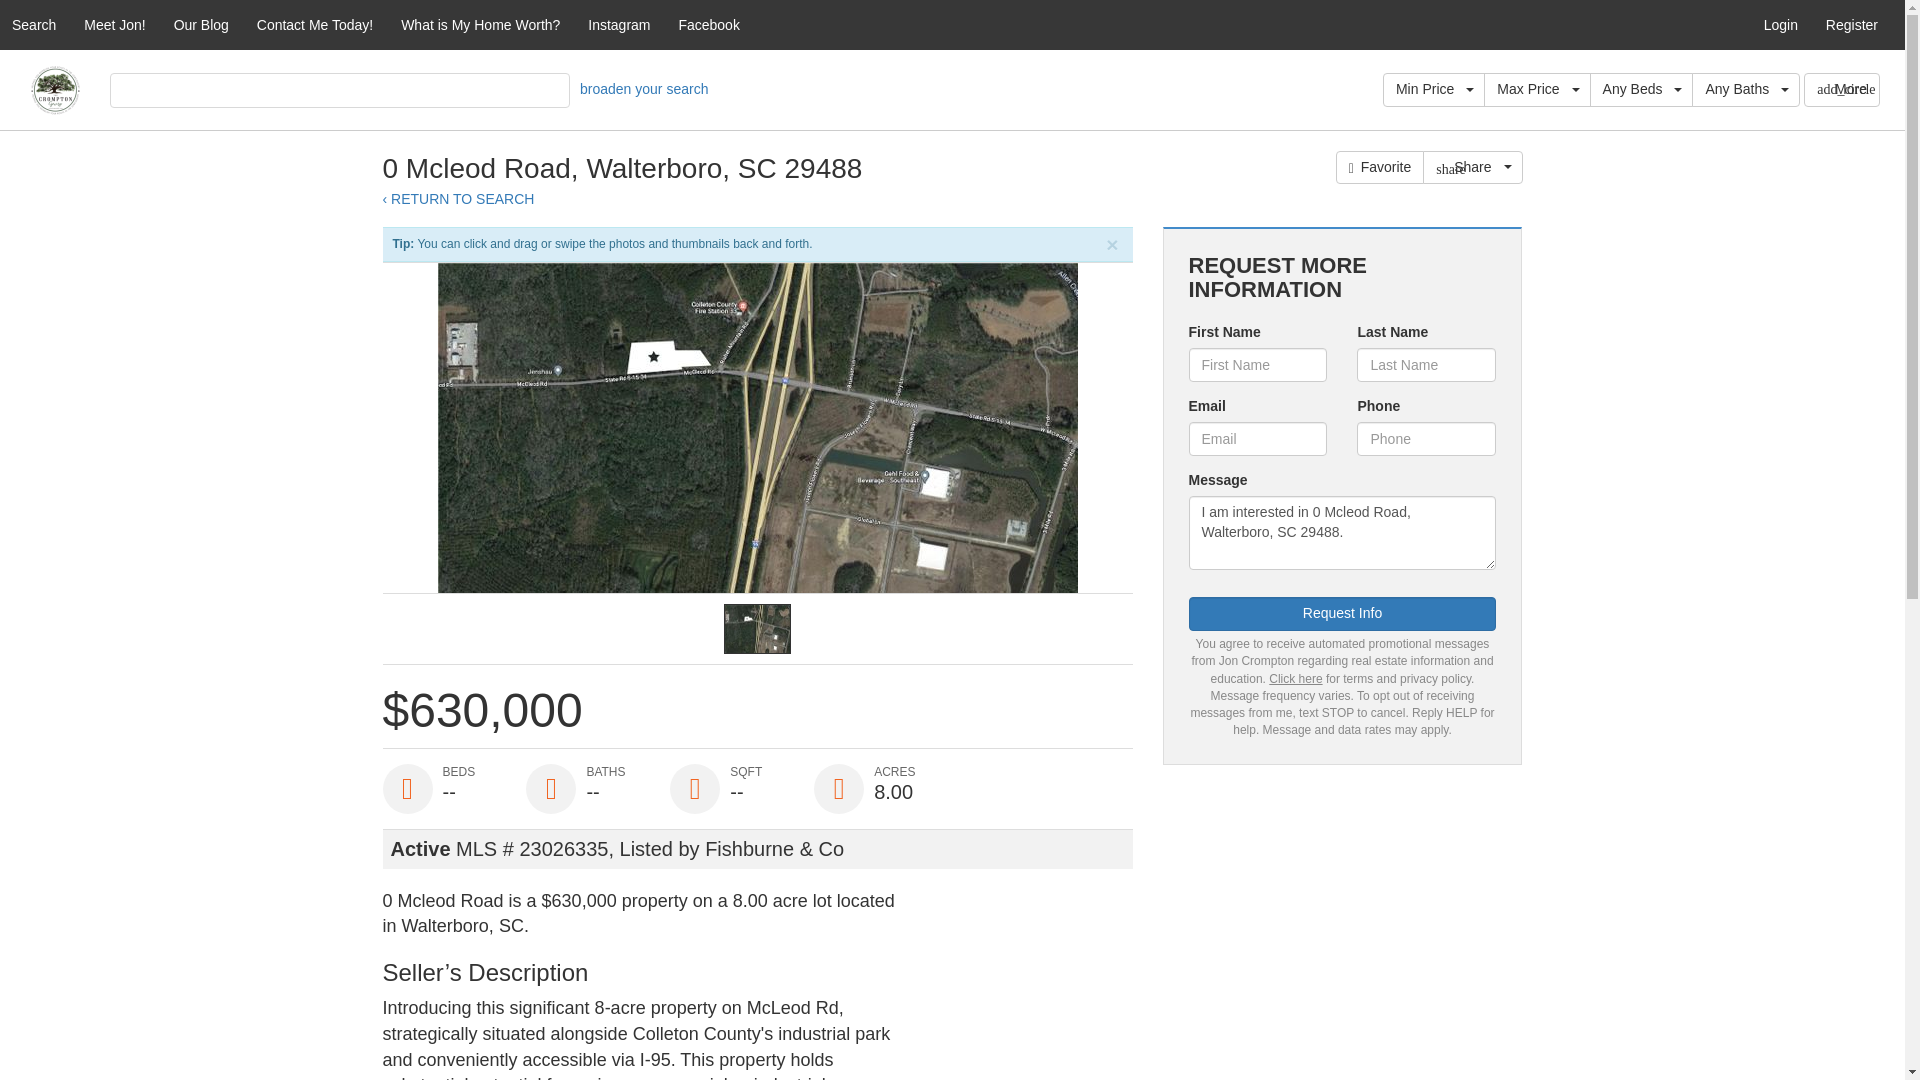  What do you see at coordinates (644, 89) in the screenshot?
I see `broaden your search` at bounding box center [644, 89].